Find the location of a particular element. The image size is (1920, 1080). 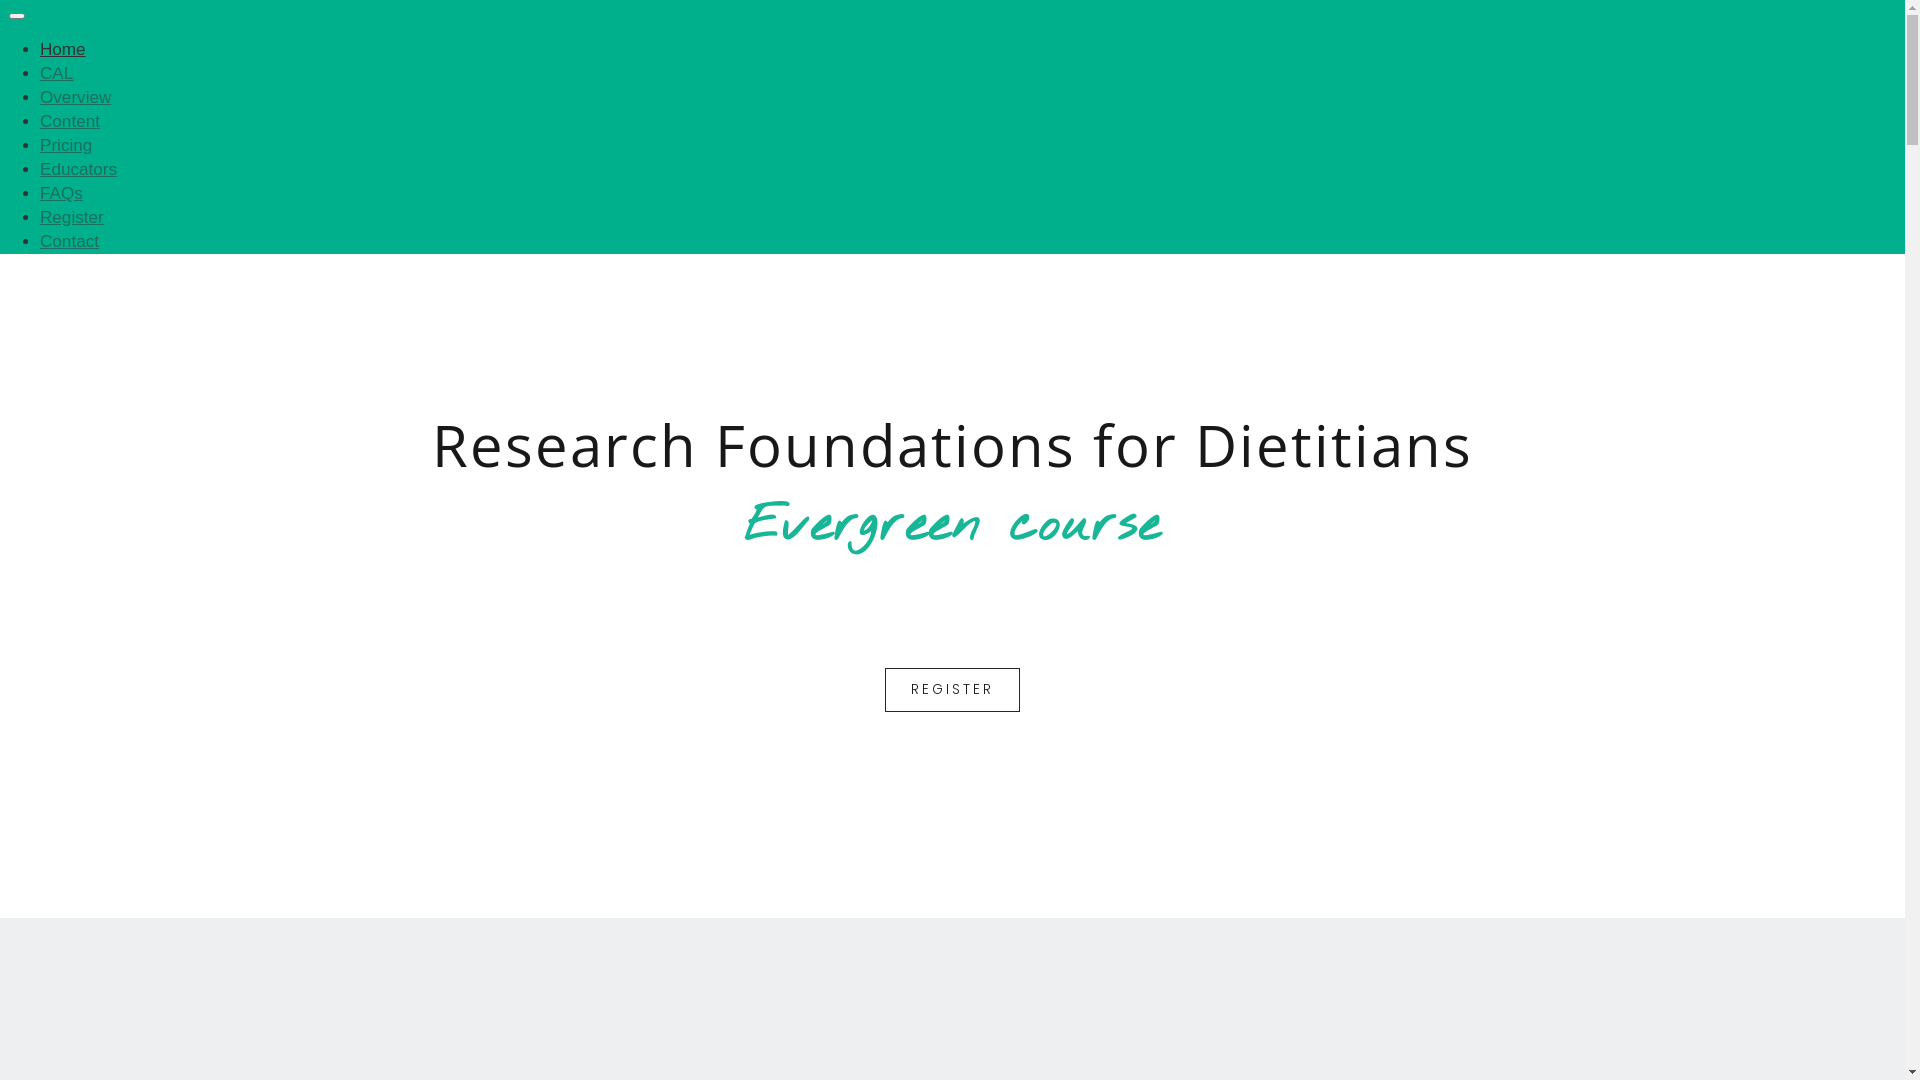

Content is located at coordinates (70, 122).